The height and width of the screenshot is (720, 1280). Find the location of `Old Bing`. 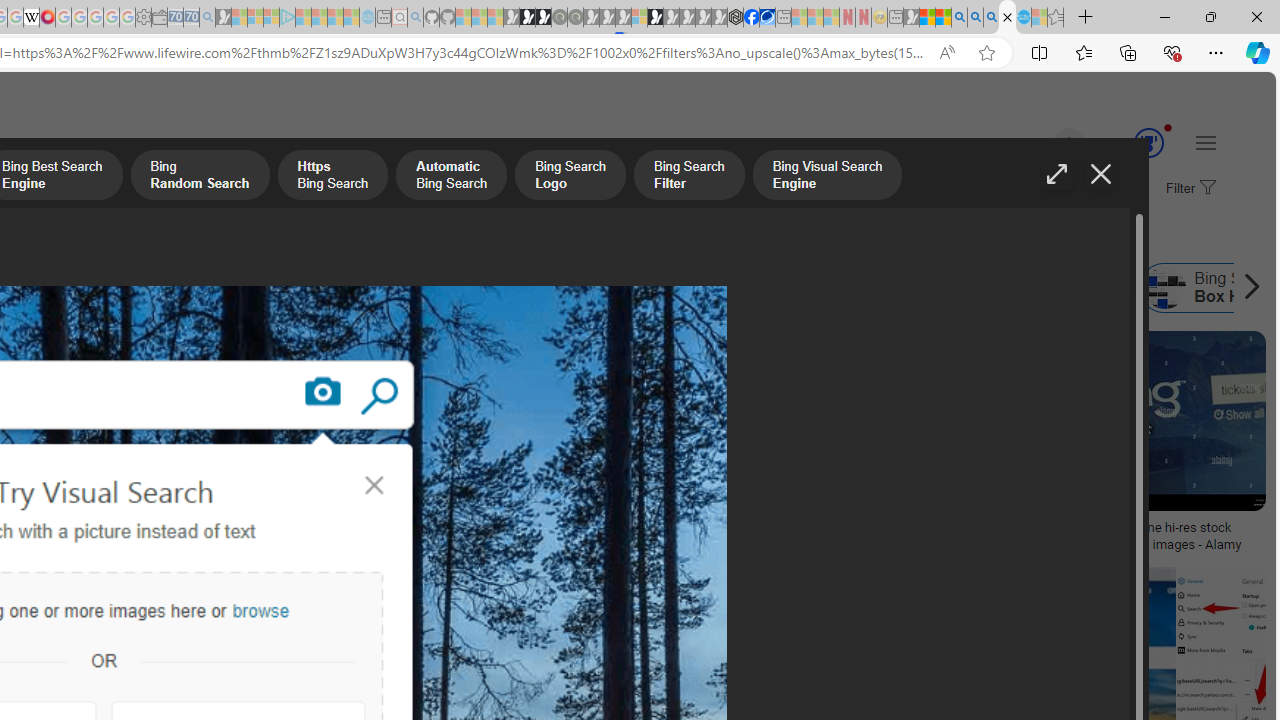

Old Bing is located at coordinates (319, 288).